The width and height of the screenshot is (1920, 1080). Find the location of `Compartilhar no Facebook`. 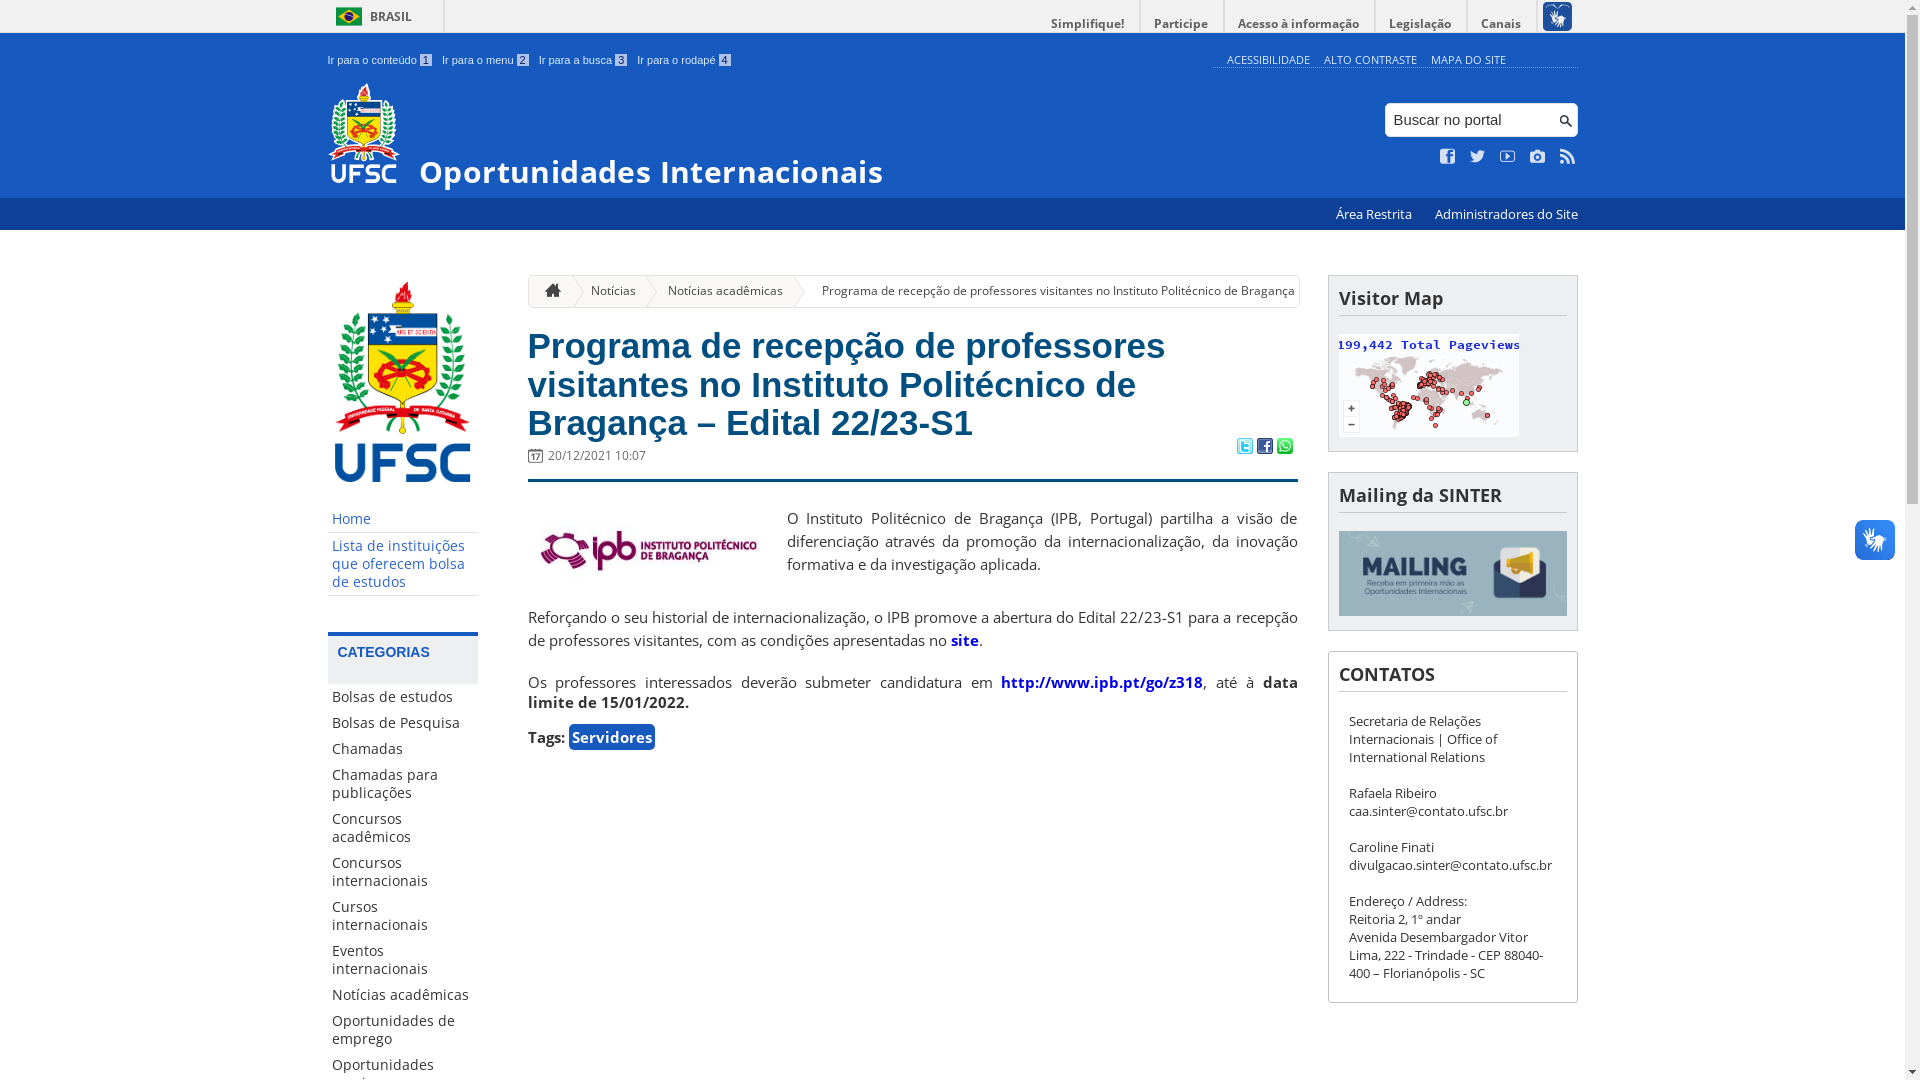

Compartilhar no Facebook is located at coordinates (1264, 448).